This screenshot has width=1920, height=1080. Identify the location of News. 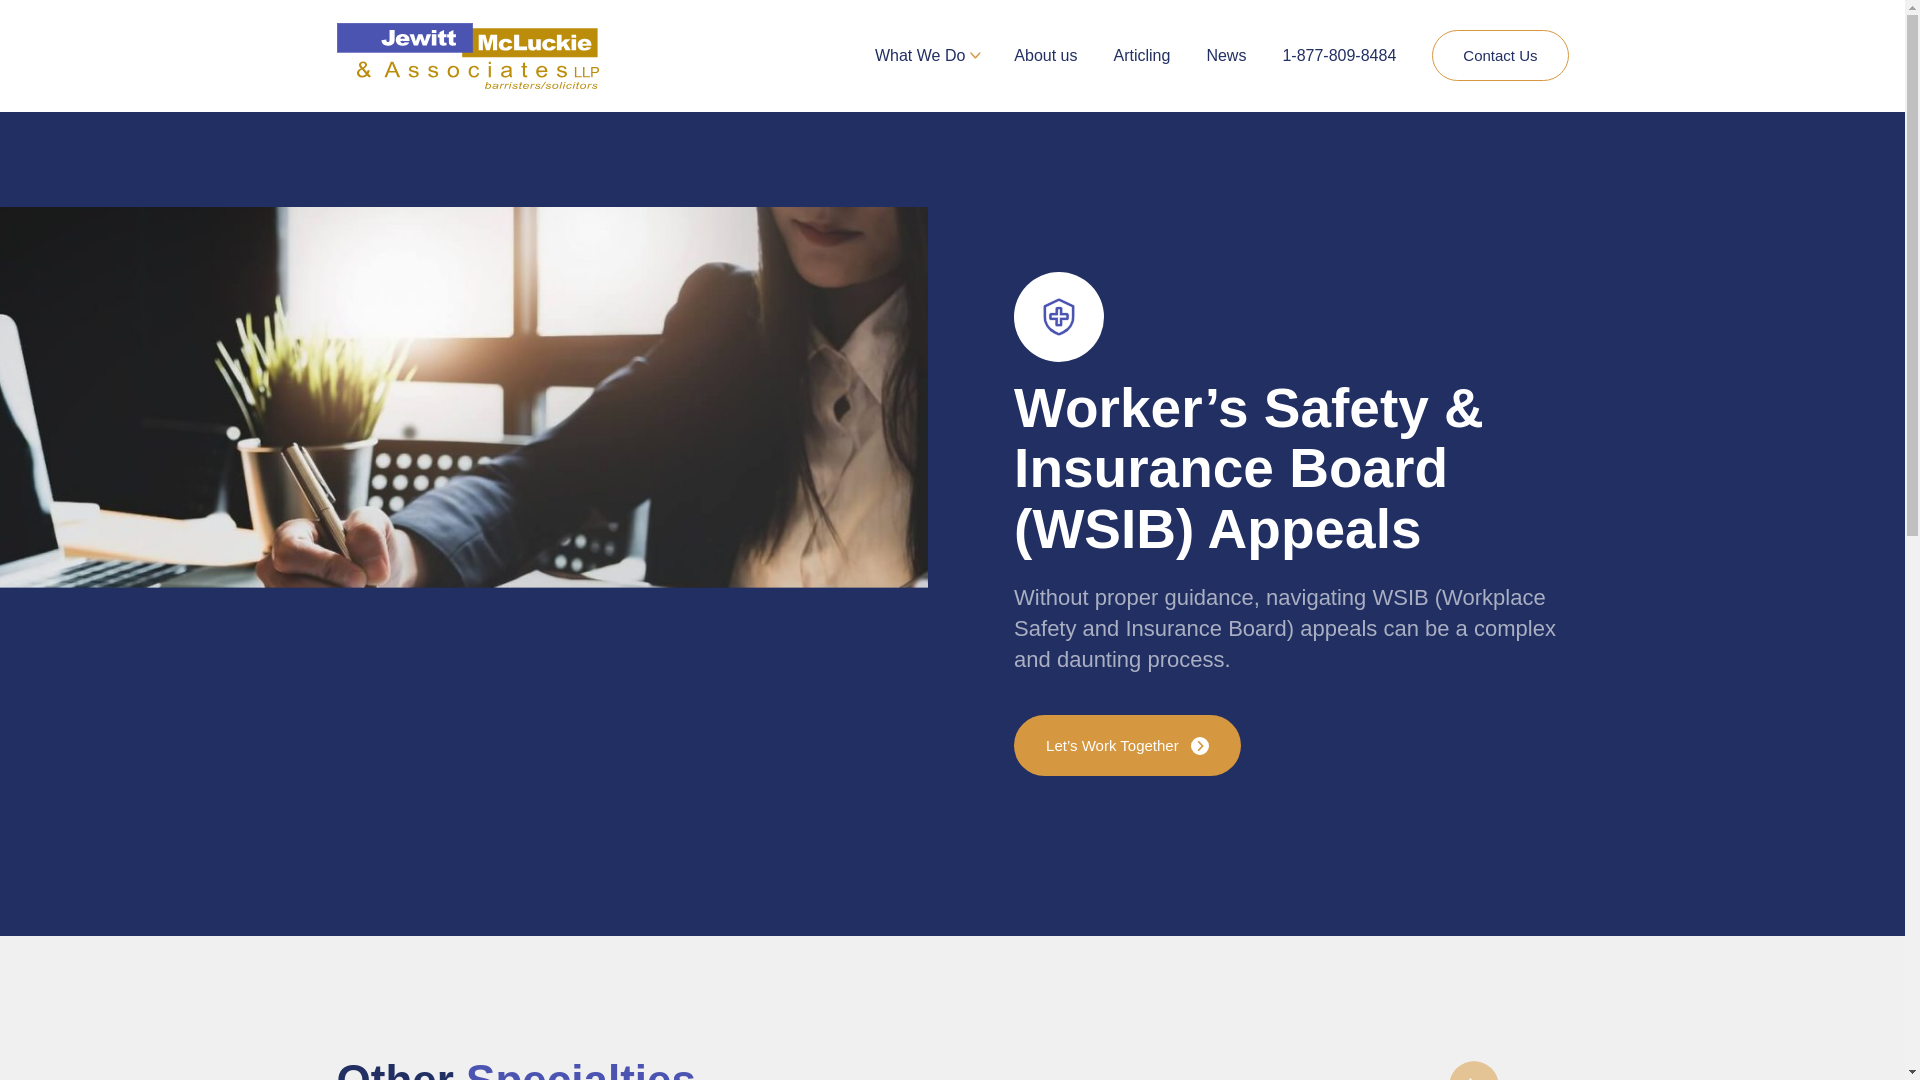
(1226, 56).